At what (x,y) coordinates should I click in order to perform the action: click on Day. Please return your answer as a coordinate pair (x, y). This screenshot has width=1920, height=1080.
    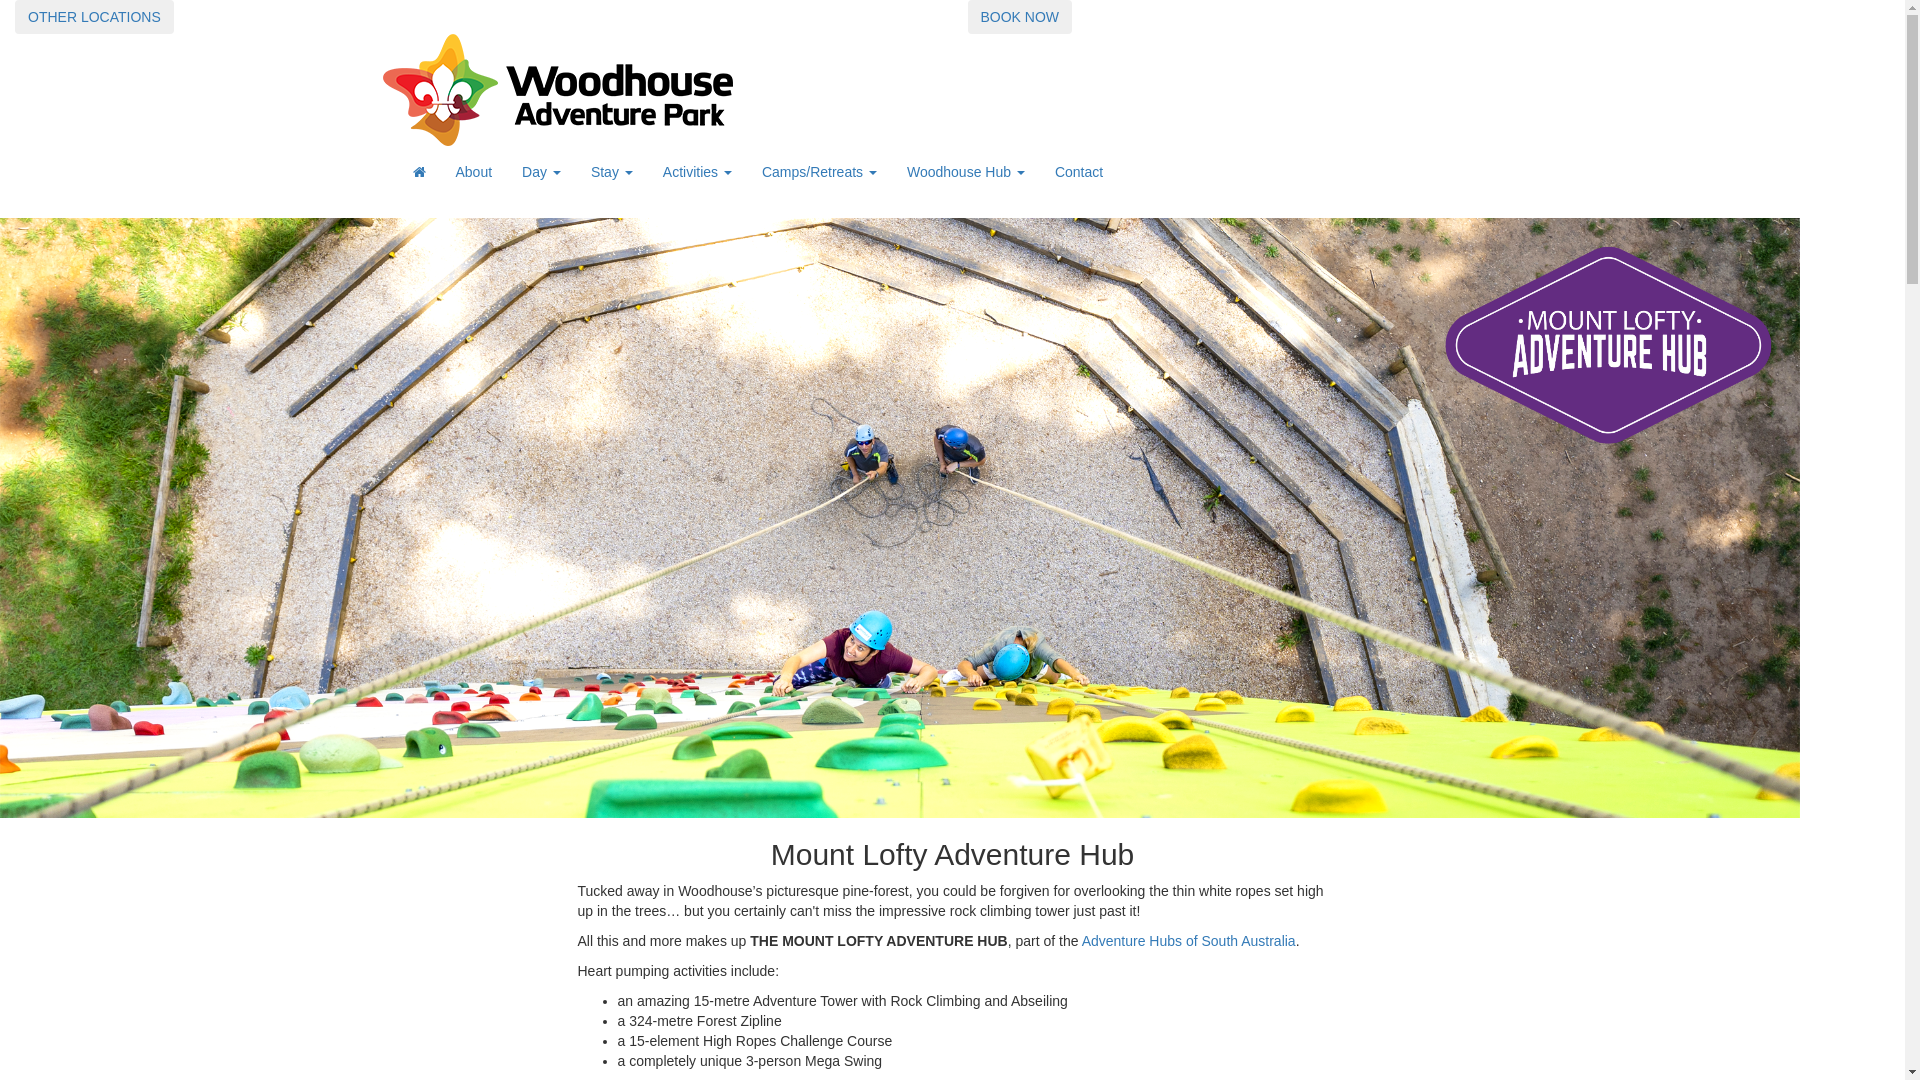
    Looking at the image, I should click on (541, 172).